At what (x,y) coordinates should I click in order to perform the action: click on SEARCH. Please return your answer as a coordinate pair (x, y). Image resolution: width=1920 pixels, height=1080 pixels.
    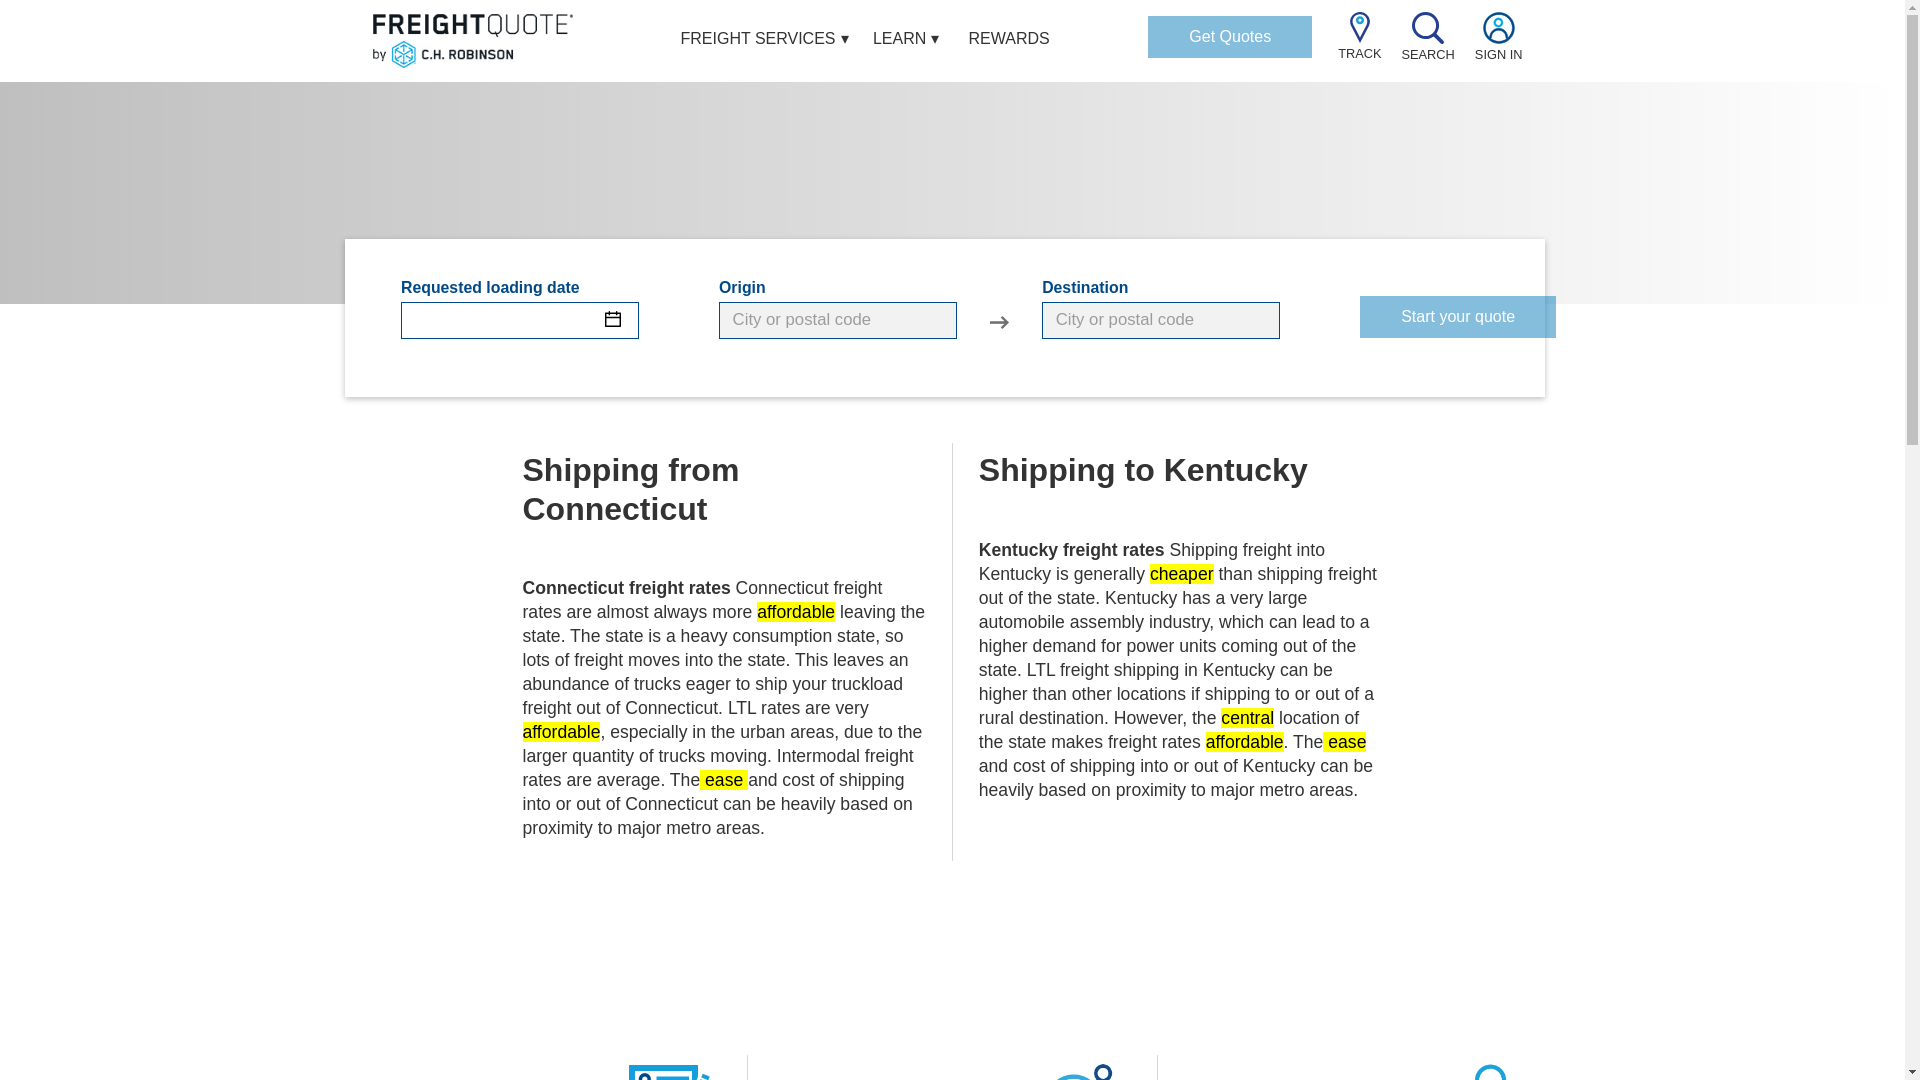
    Looking at the image, I should click on (1428, 46).